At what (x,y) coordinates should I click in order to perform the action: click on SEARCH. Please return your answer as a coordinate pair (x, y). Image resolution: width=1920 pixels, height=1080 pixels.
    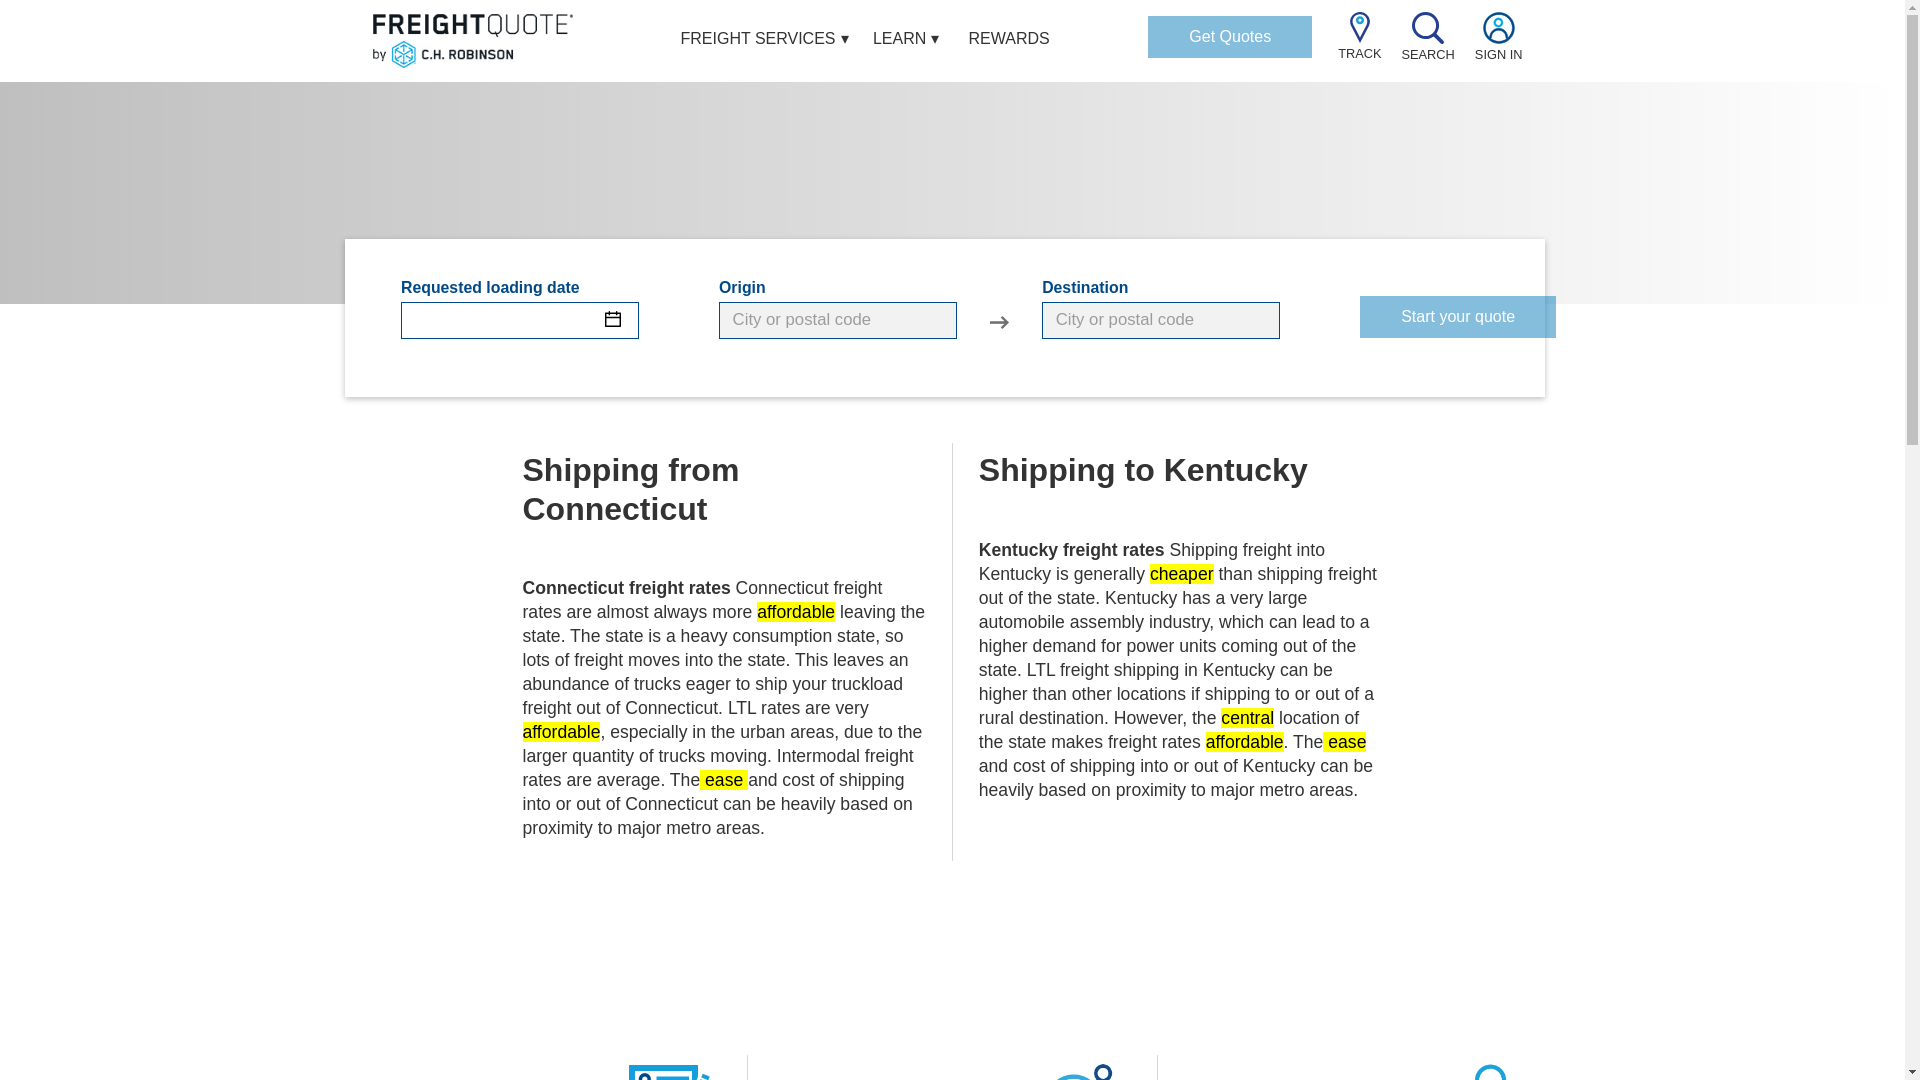
    Looking at the image, I should click on (1428, 46).